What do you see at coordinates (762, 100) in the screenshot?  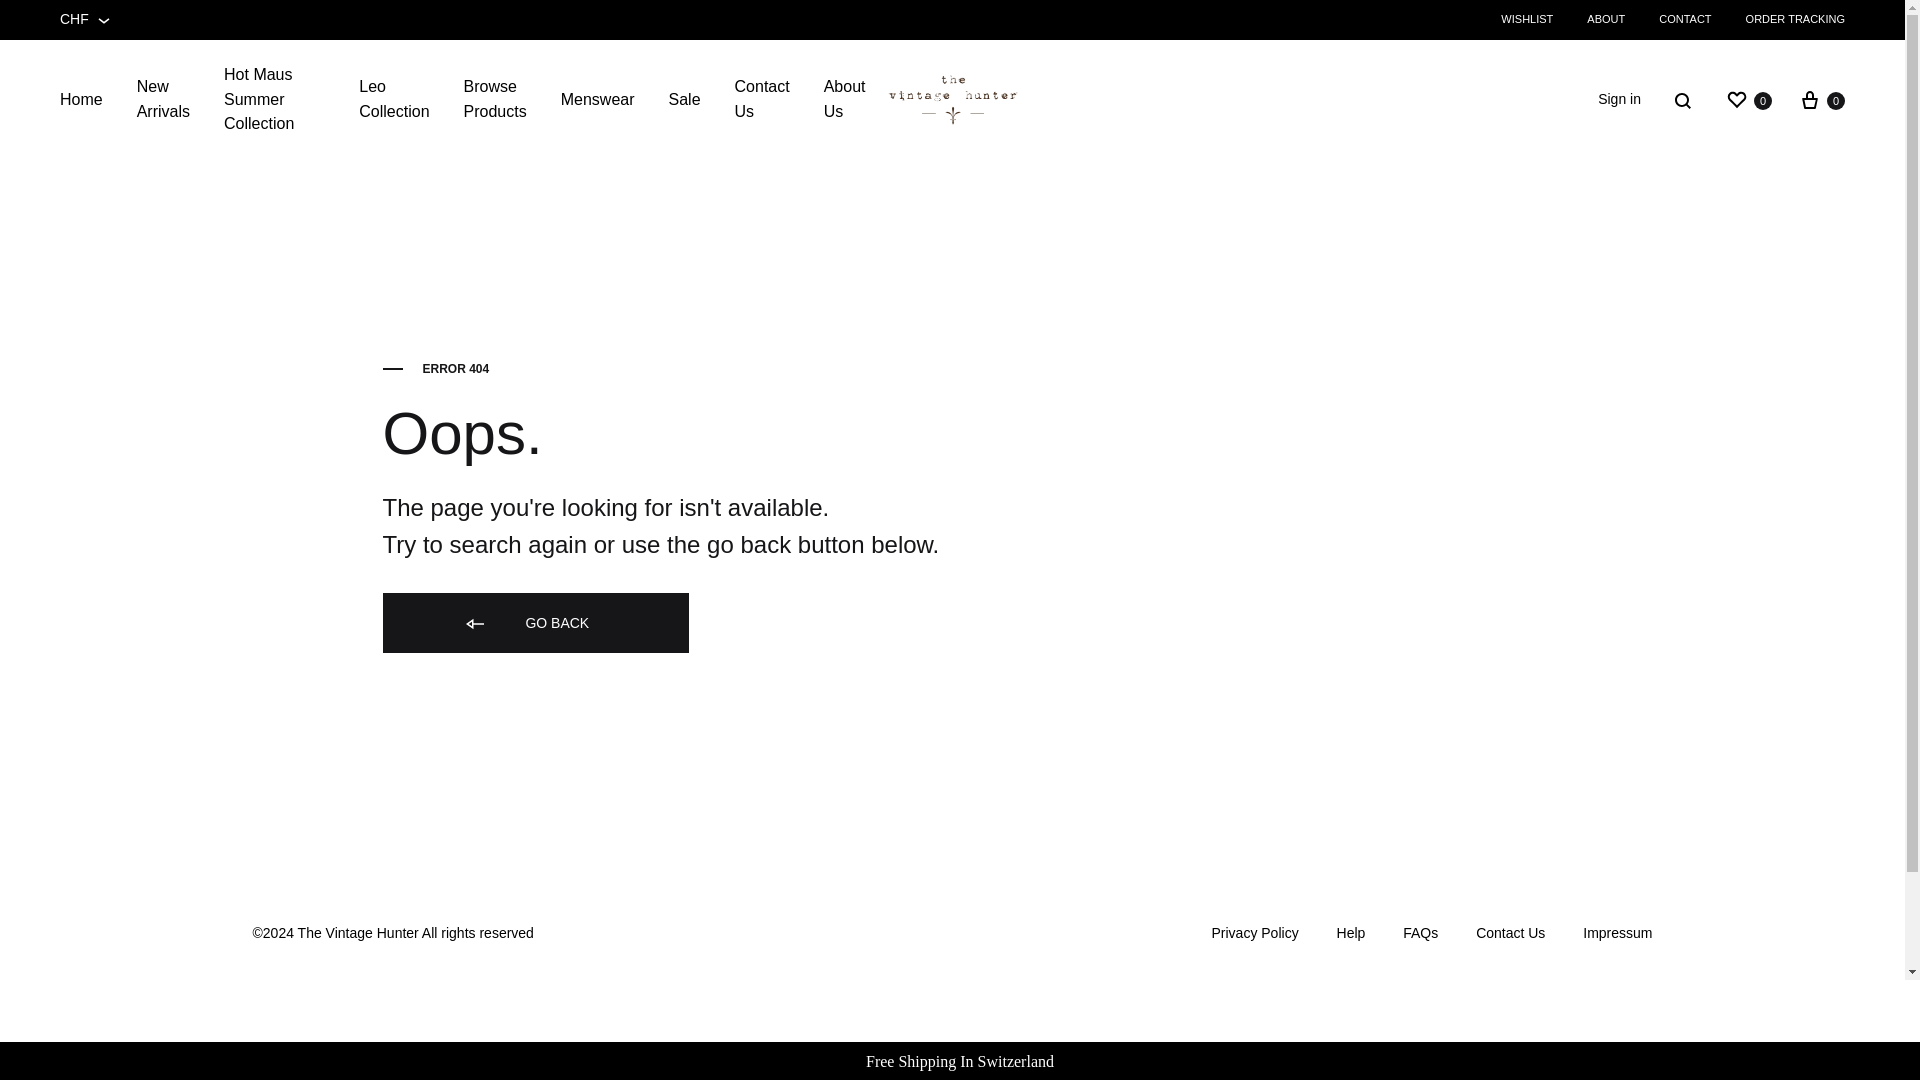 I see `Contact Us` at bounding box center [762, 100].